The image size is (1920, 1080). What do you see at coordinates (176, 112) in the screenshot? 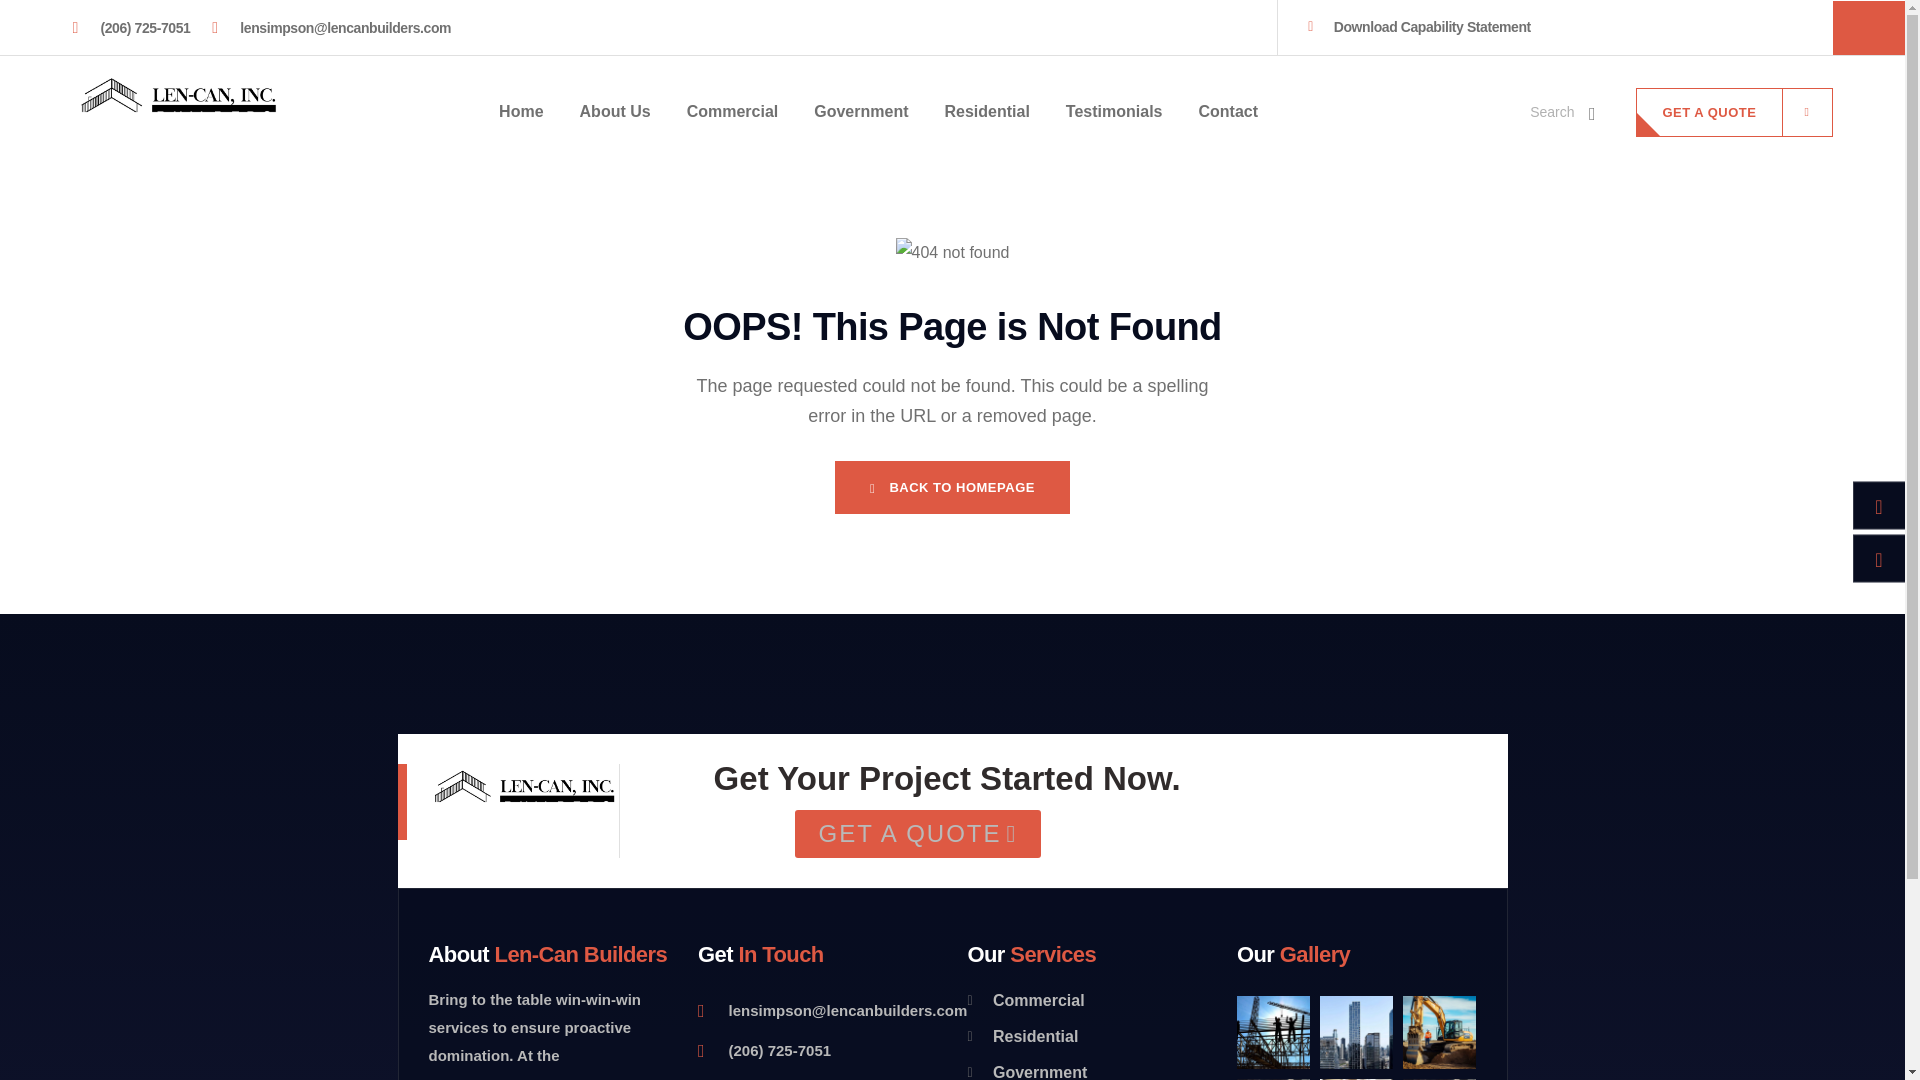
I see `Home` at bounding box center [176, 112].